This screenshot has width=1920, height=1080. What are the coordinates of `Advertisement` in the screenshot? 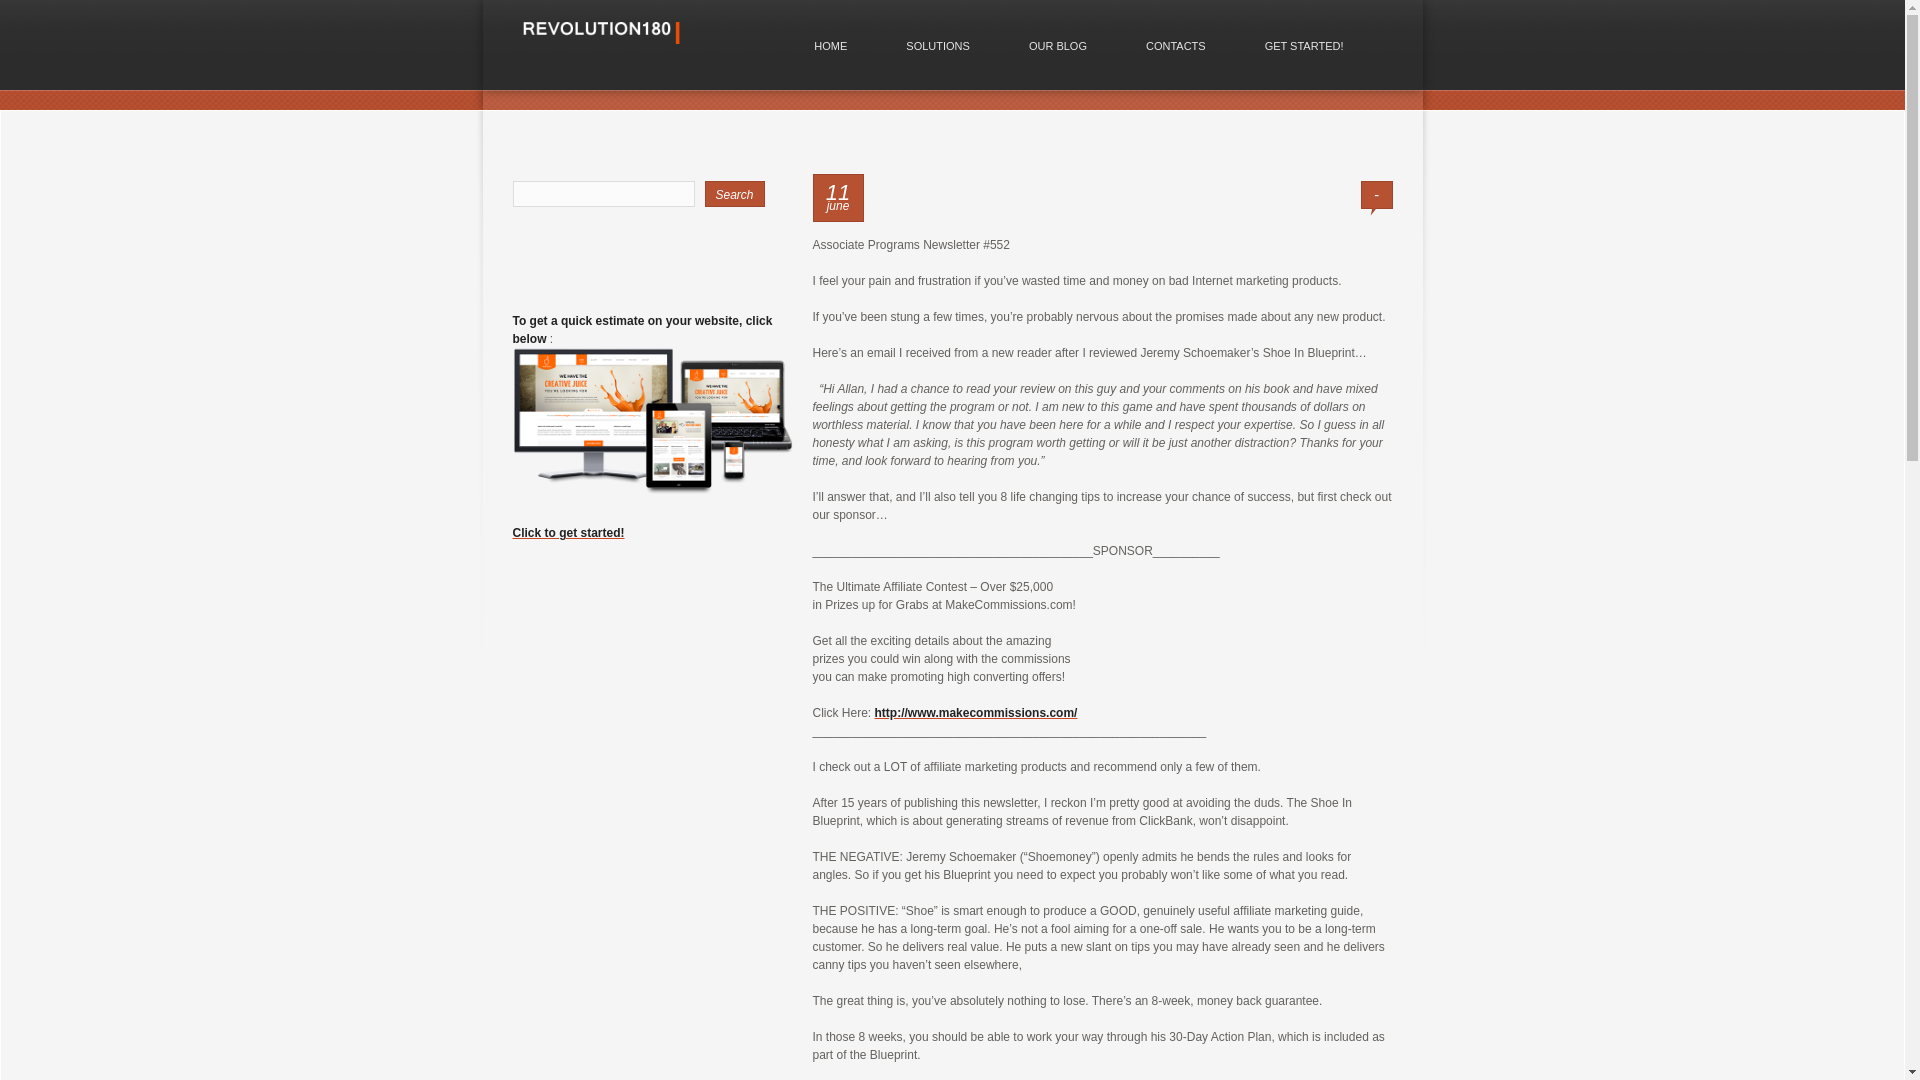 It's located at (637, 1058).